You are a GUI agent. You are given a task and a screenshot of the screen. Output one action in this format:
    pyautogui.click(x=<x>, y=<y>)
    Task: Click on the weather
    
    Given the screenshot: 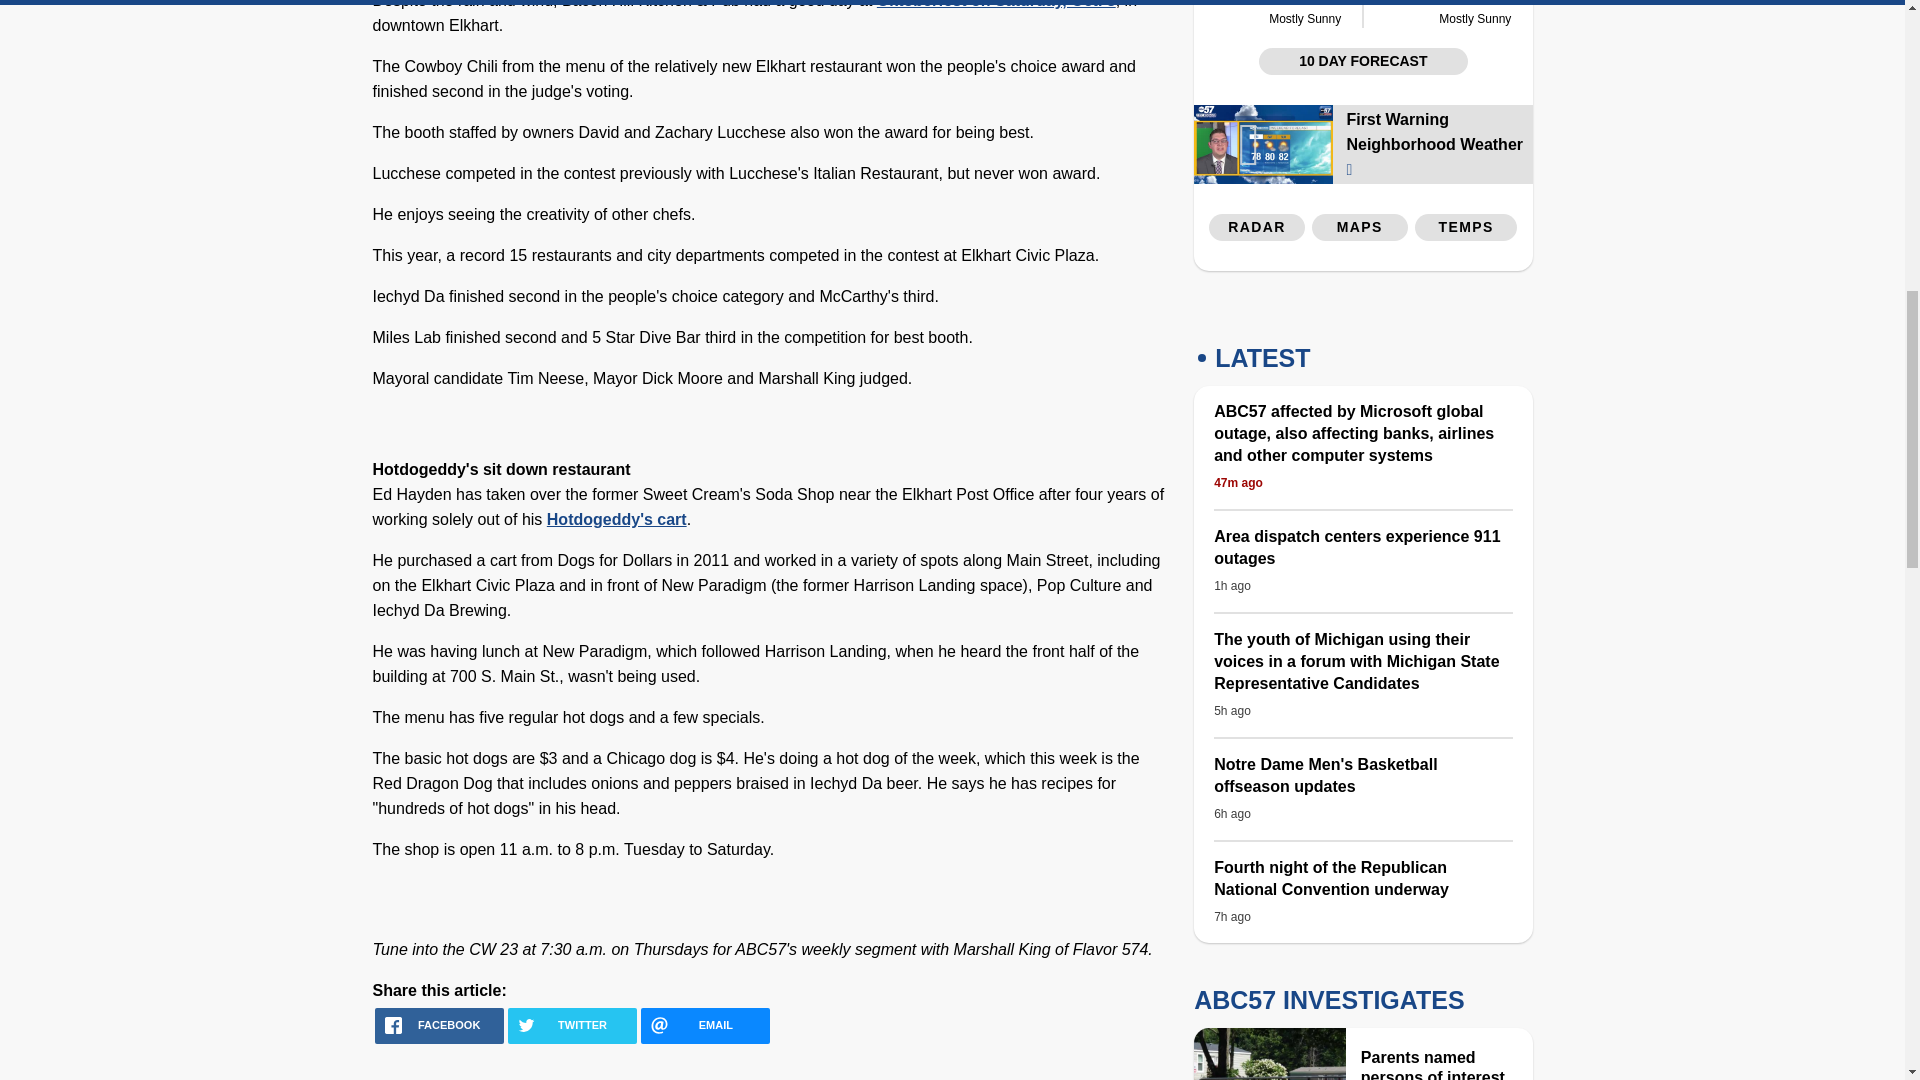 What is the action you would take?
    pyautogui.click(x=1408, y=2)
    